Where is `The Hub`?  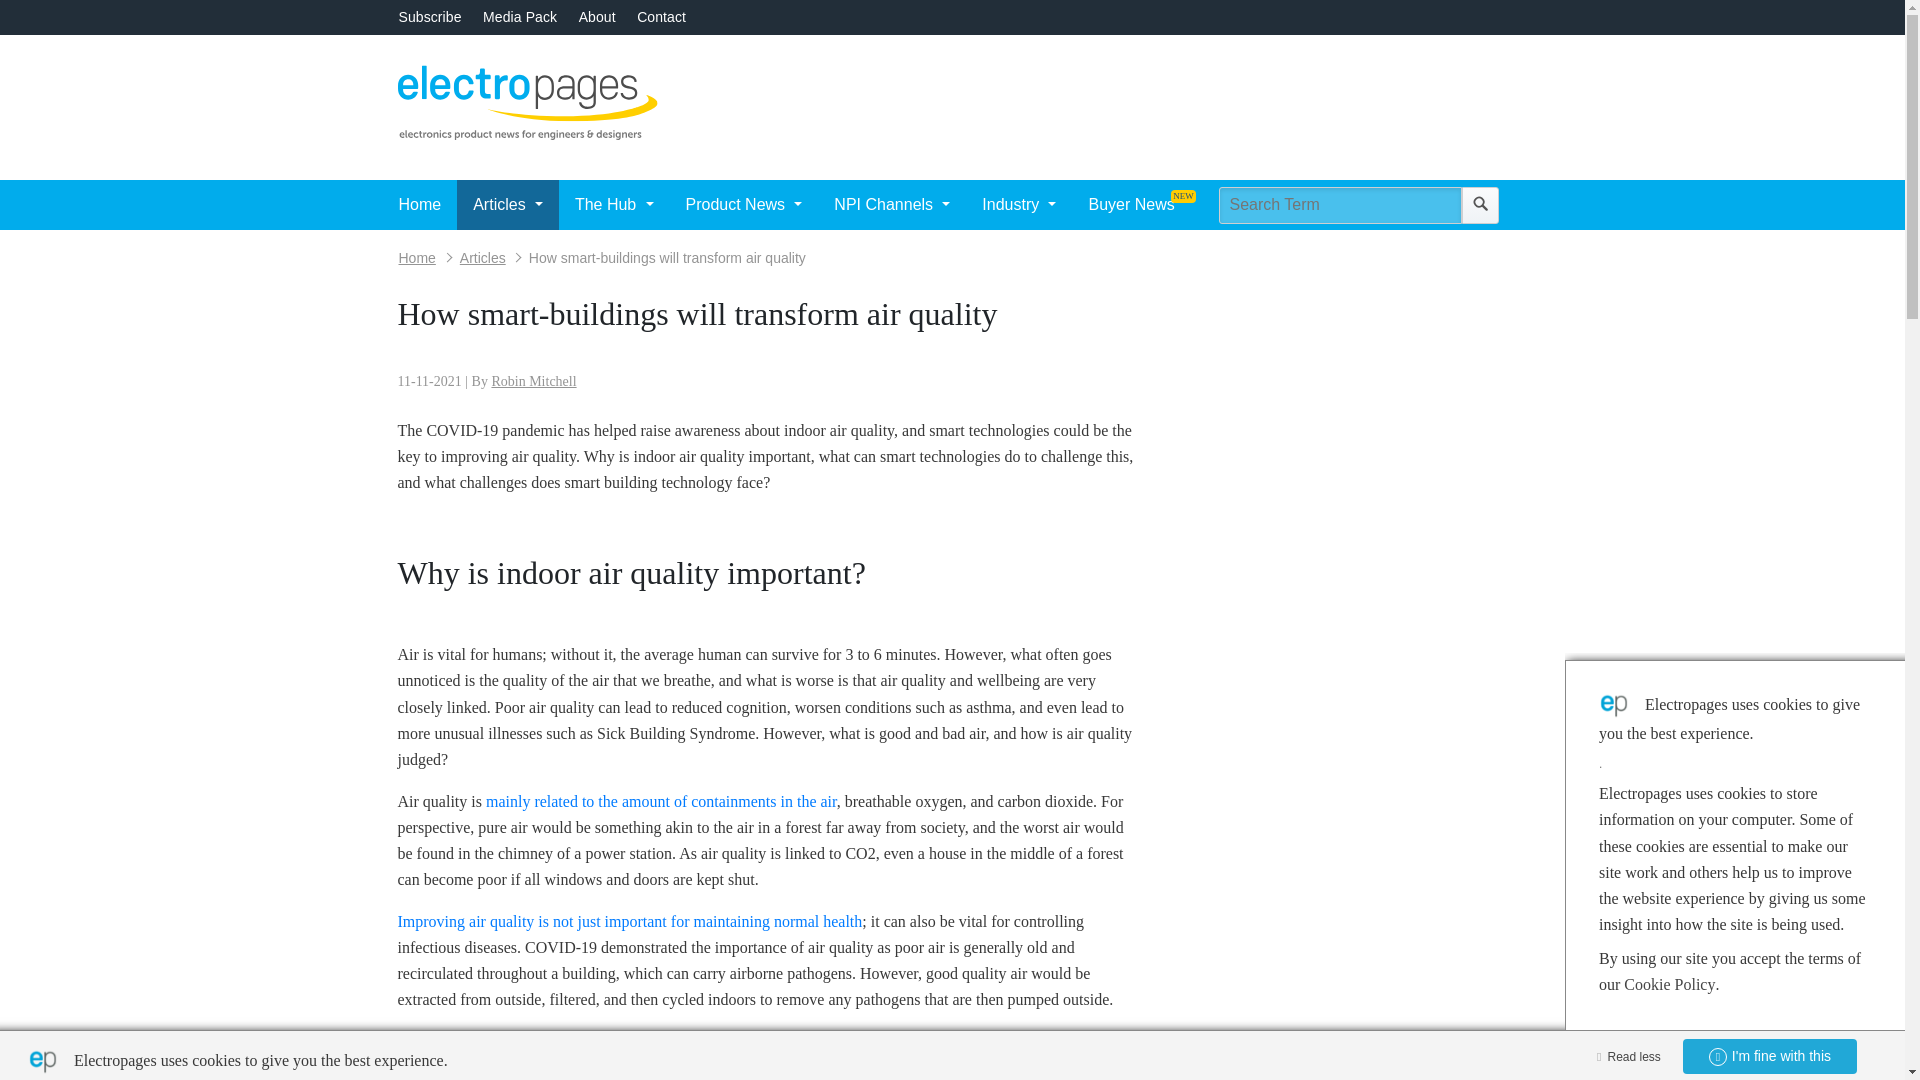
The Hub is located at coordinates (614, 205).